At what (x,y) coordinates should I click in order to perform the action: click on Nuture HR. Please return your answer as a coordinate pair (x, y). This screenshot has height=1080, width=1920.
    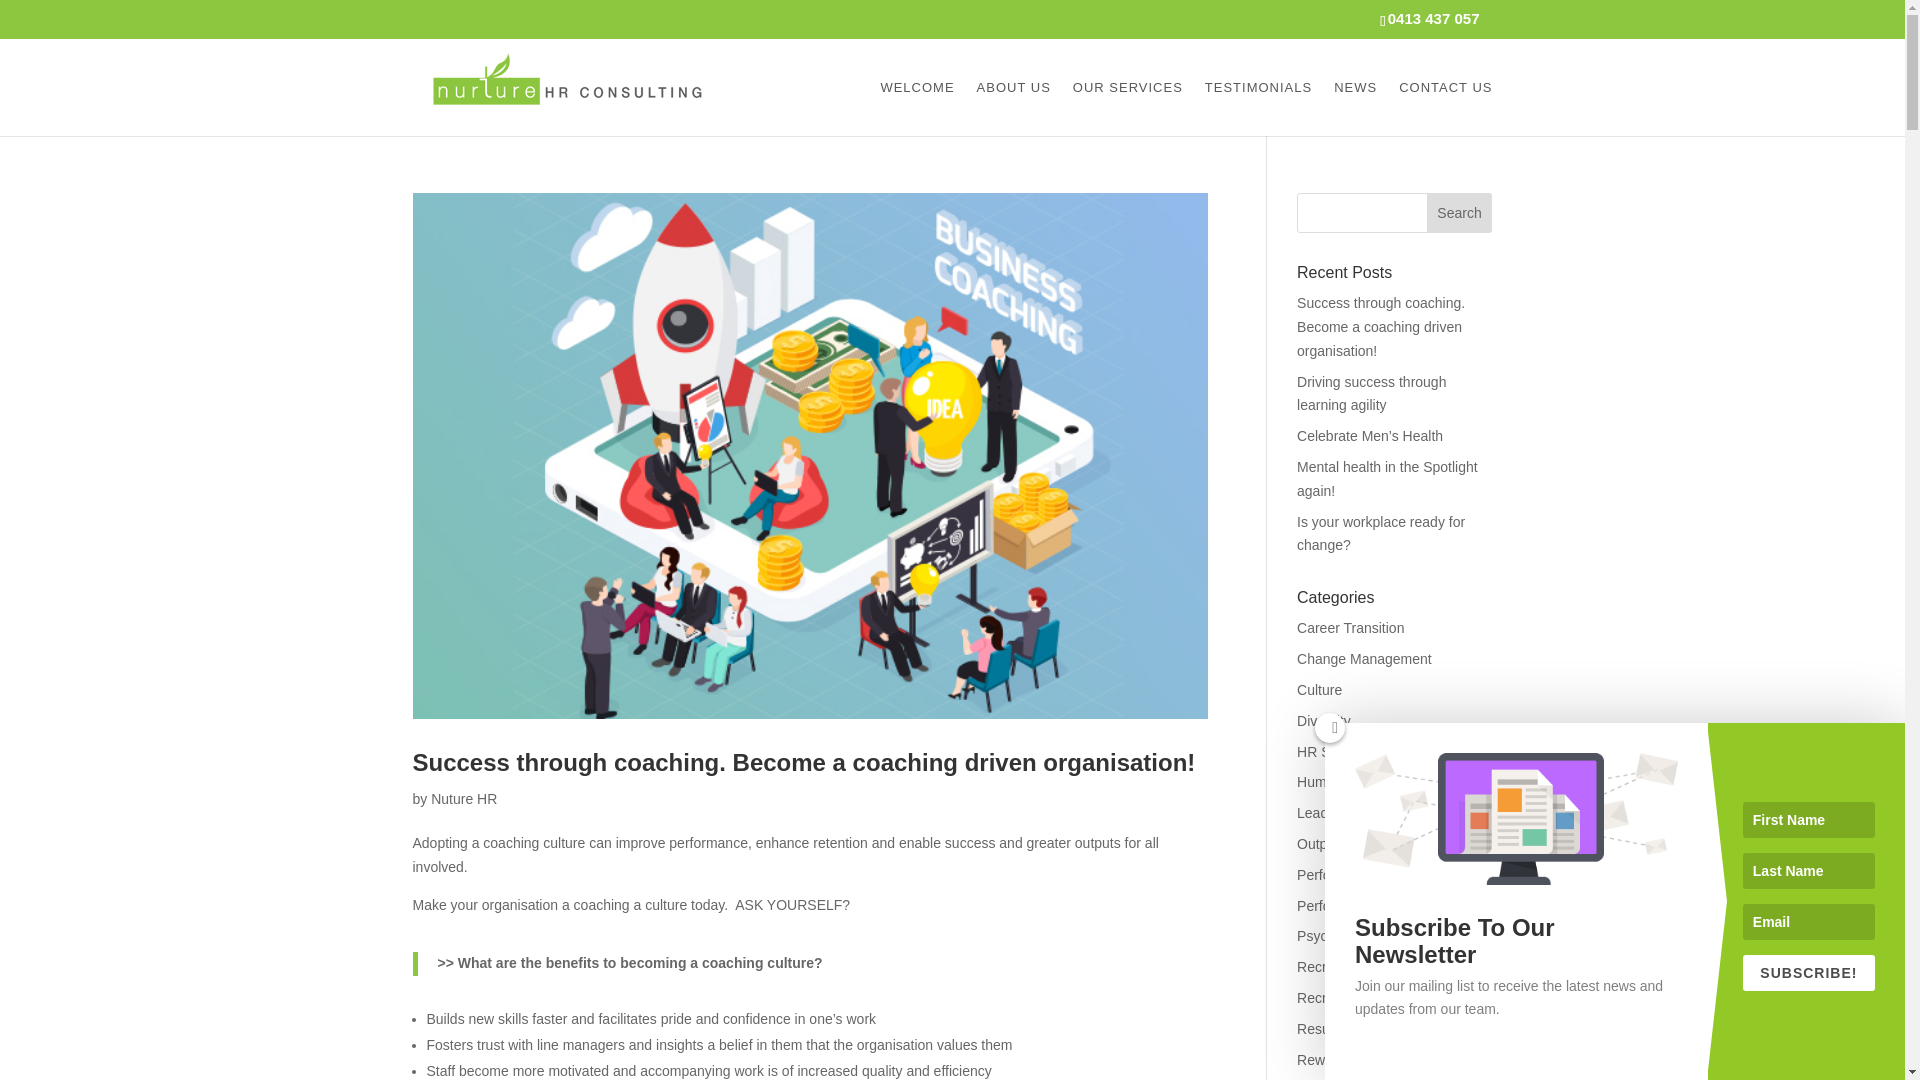
    Looking at the image, I should click on (464, 798).